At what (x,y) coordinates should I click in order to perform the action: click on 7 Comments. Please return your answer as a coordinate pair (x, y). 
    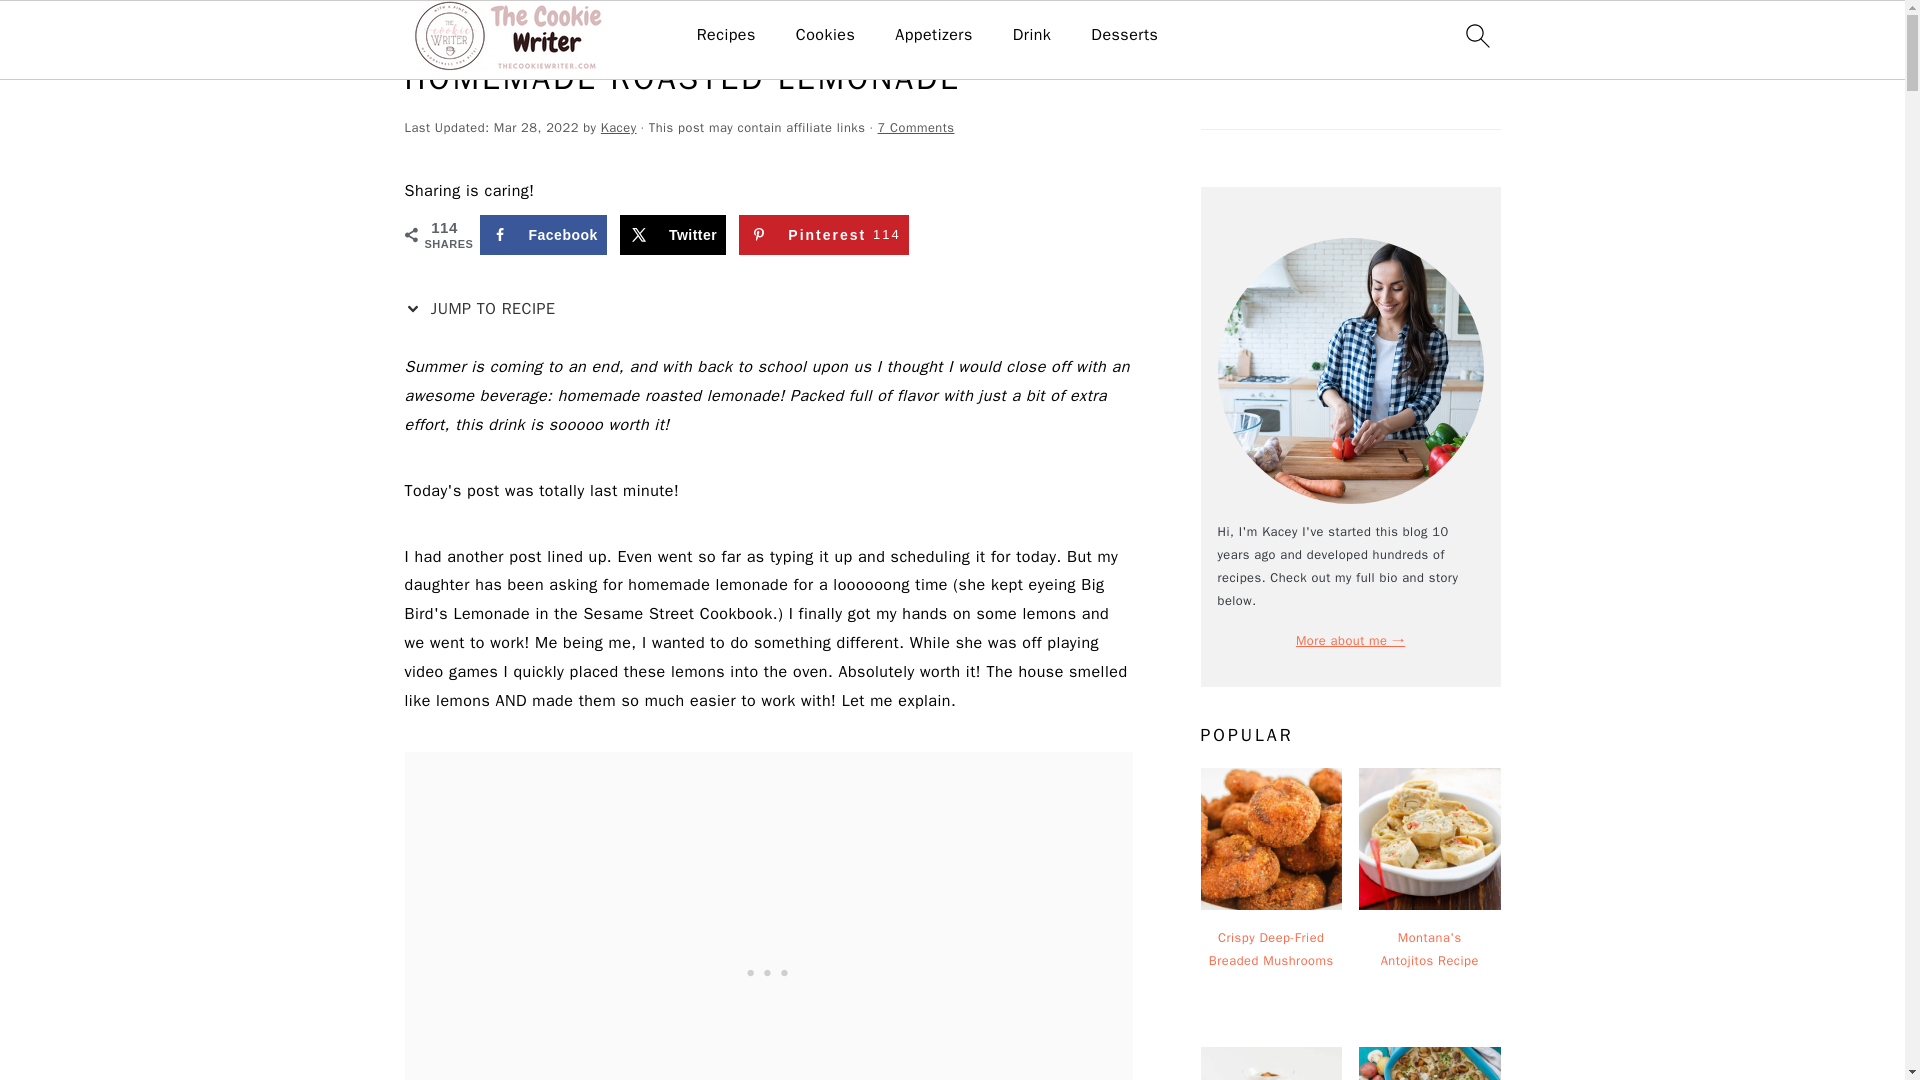
    Looking at the image, I should click on (916, 128).